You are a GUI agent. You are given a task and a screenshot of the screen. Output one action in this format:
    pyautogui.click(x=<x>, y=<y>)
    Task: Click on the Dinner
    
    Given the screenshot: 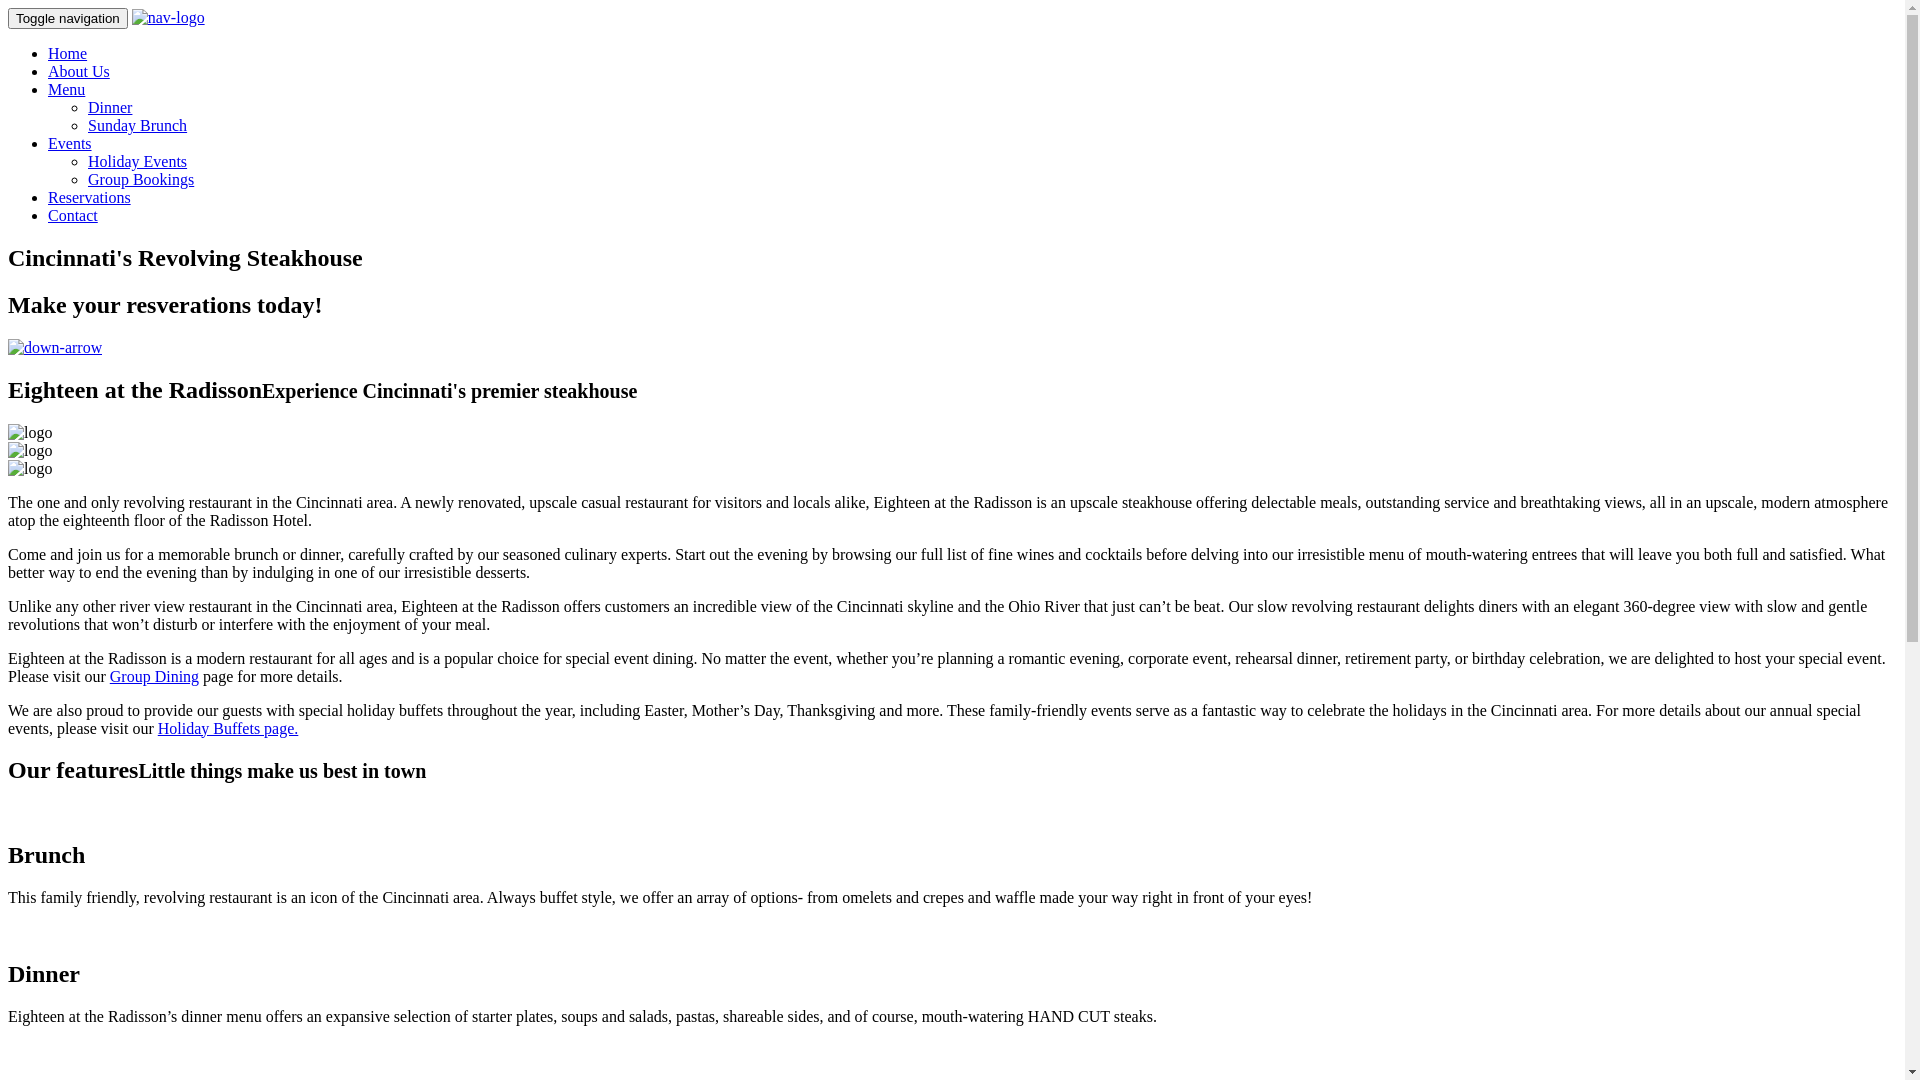 What is the action you would take?
    pyautogui.click(x=110, y=108)
    